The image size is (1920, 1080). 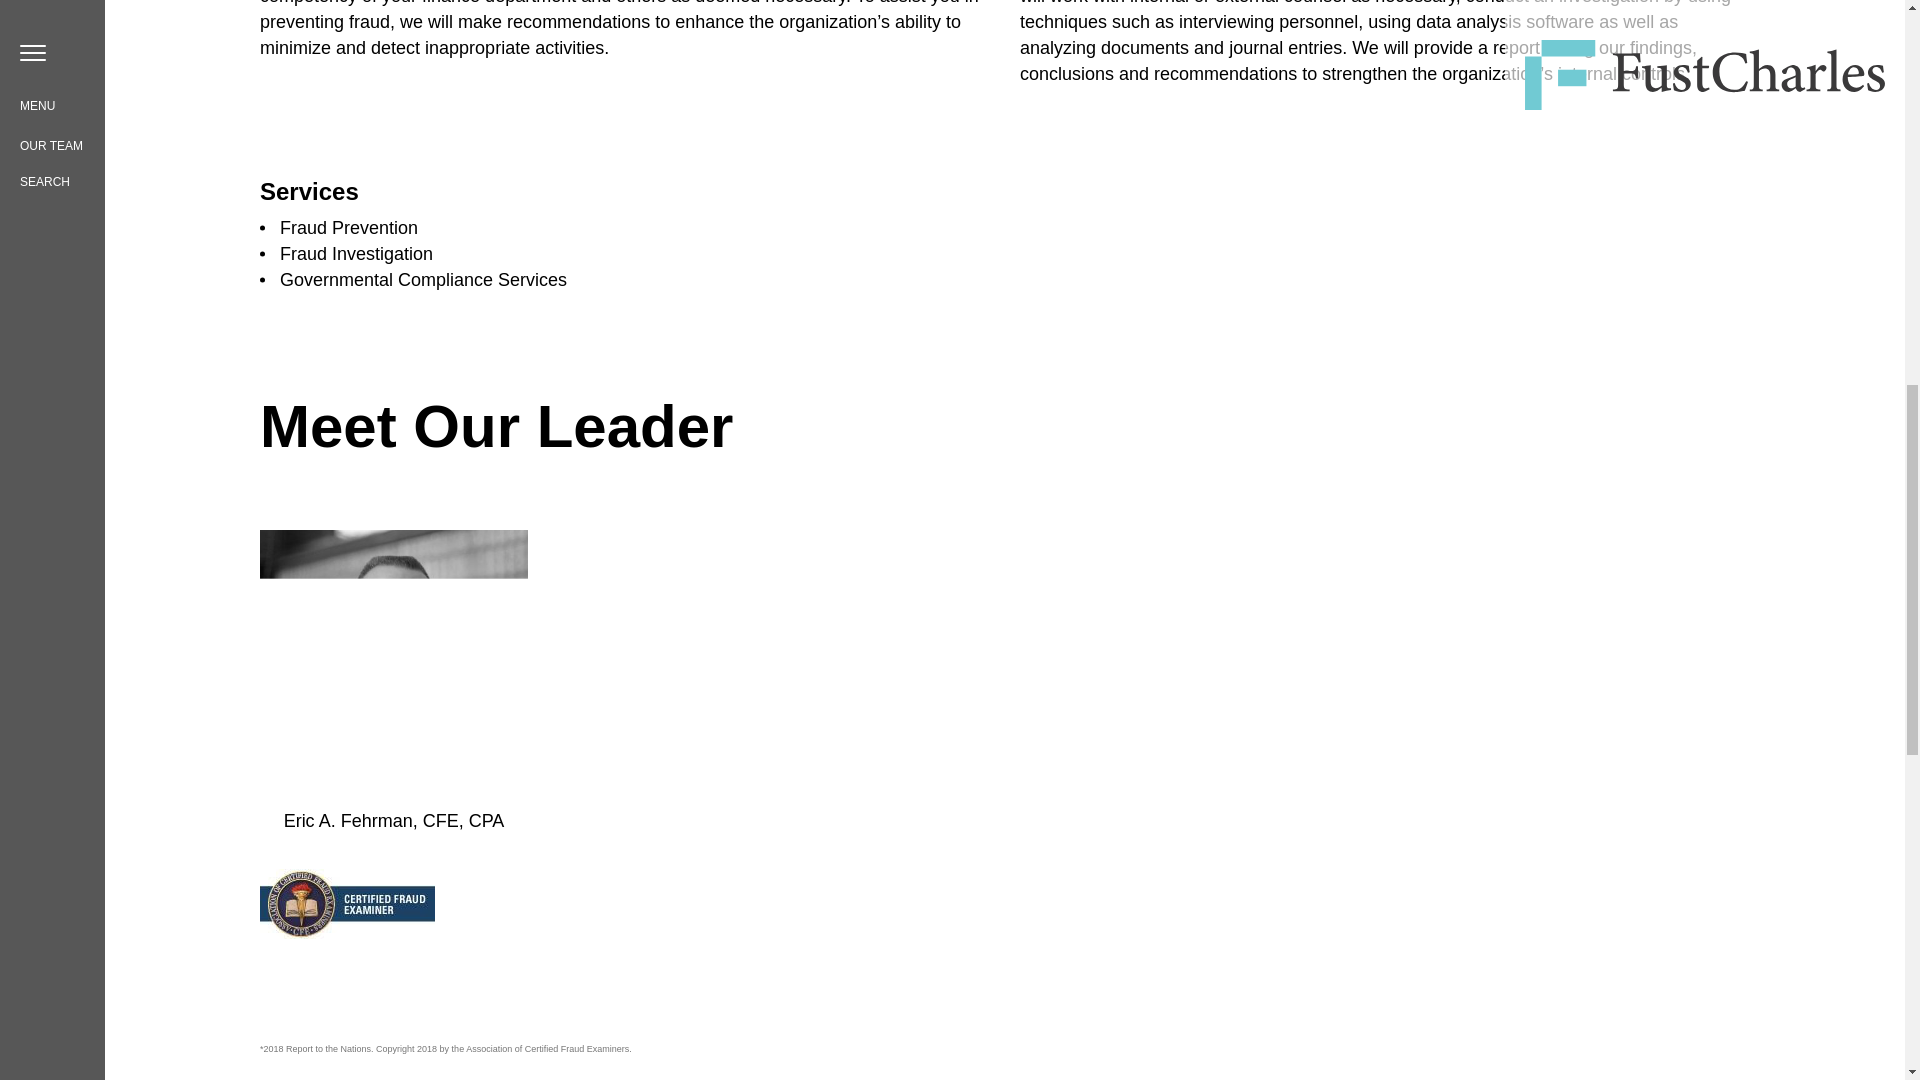 I want to click on Eric A. Fehrman, CFE, CPA, so click(x=394, y=820).